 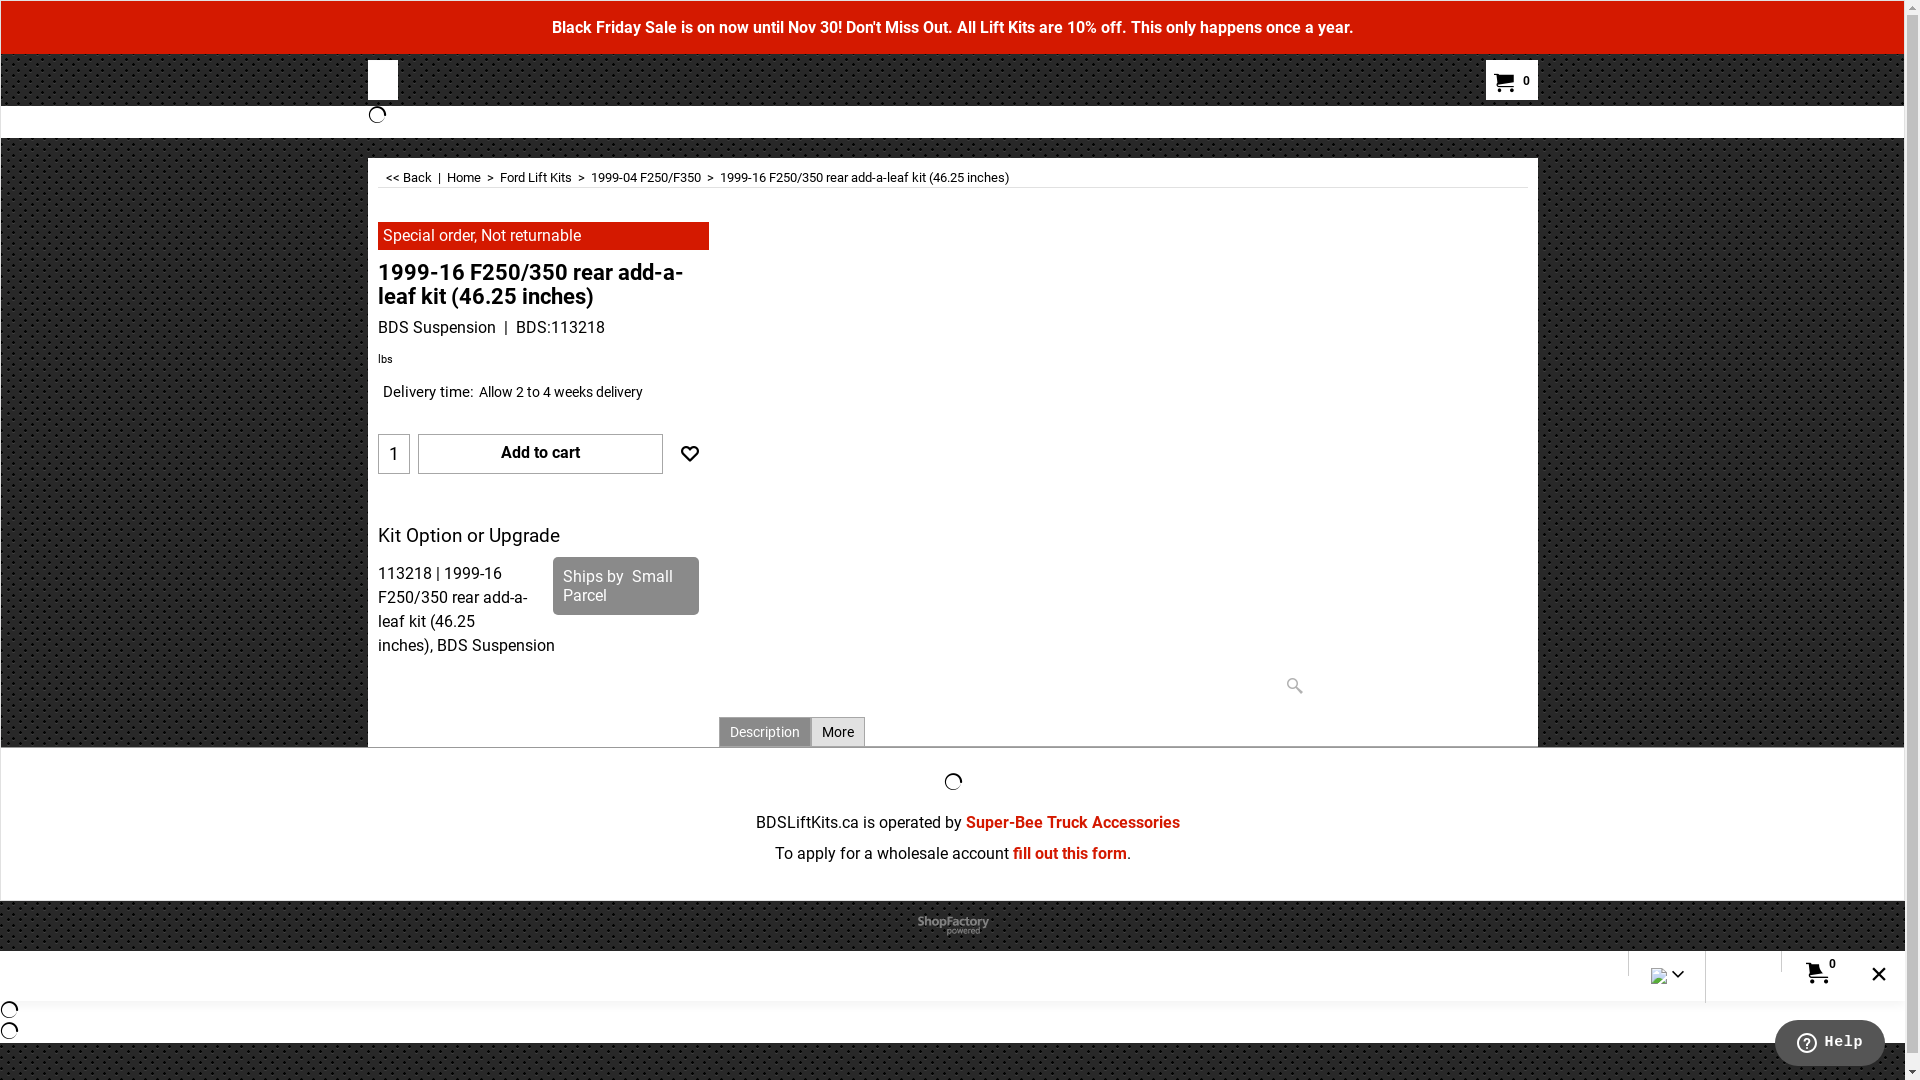 I want to click on 0, so click(x=1817, y=974).